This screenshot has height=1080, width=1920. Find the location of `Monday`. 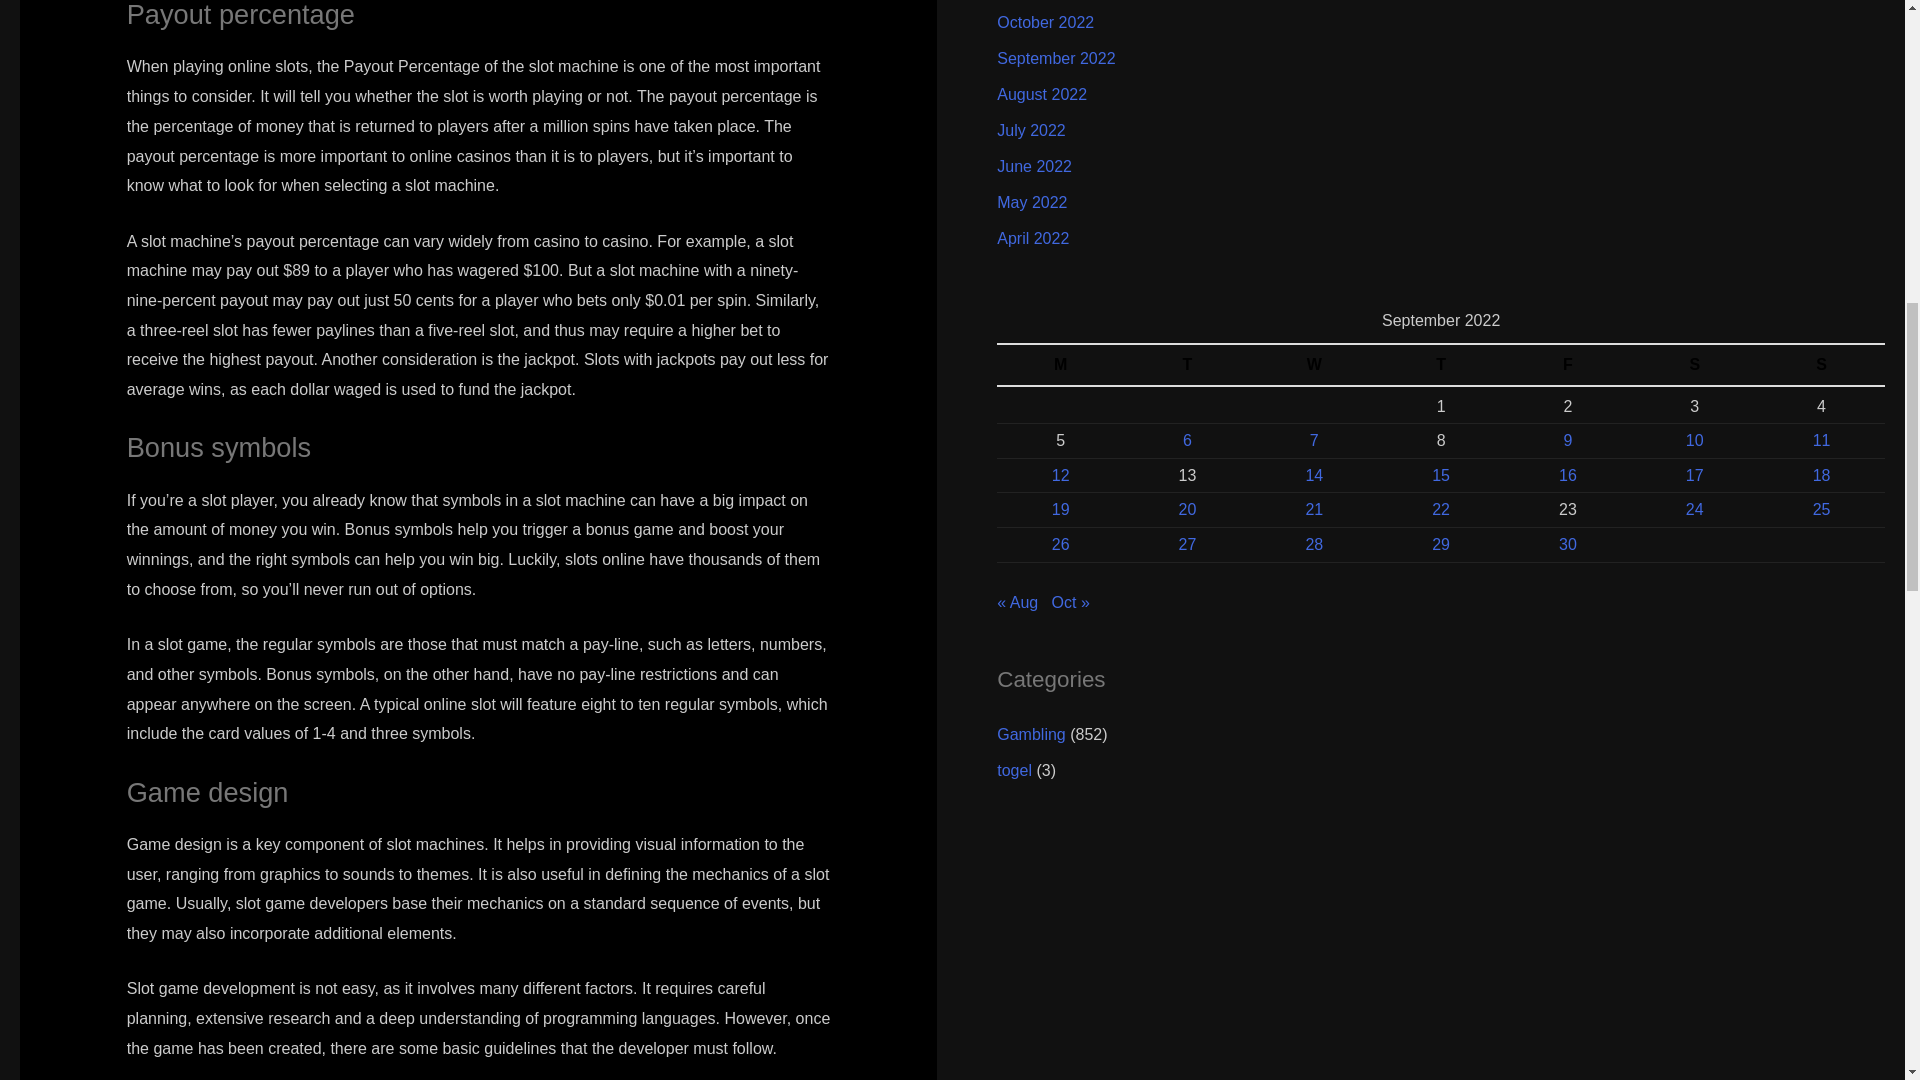

Monday is located at coordinates (1060, 364).